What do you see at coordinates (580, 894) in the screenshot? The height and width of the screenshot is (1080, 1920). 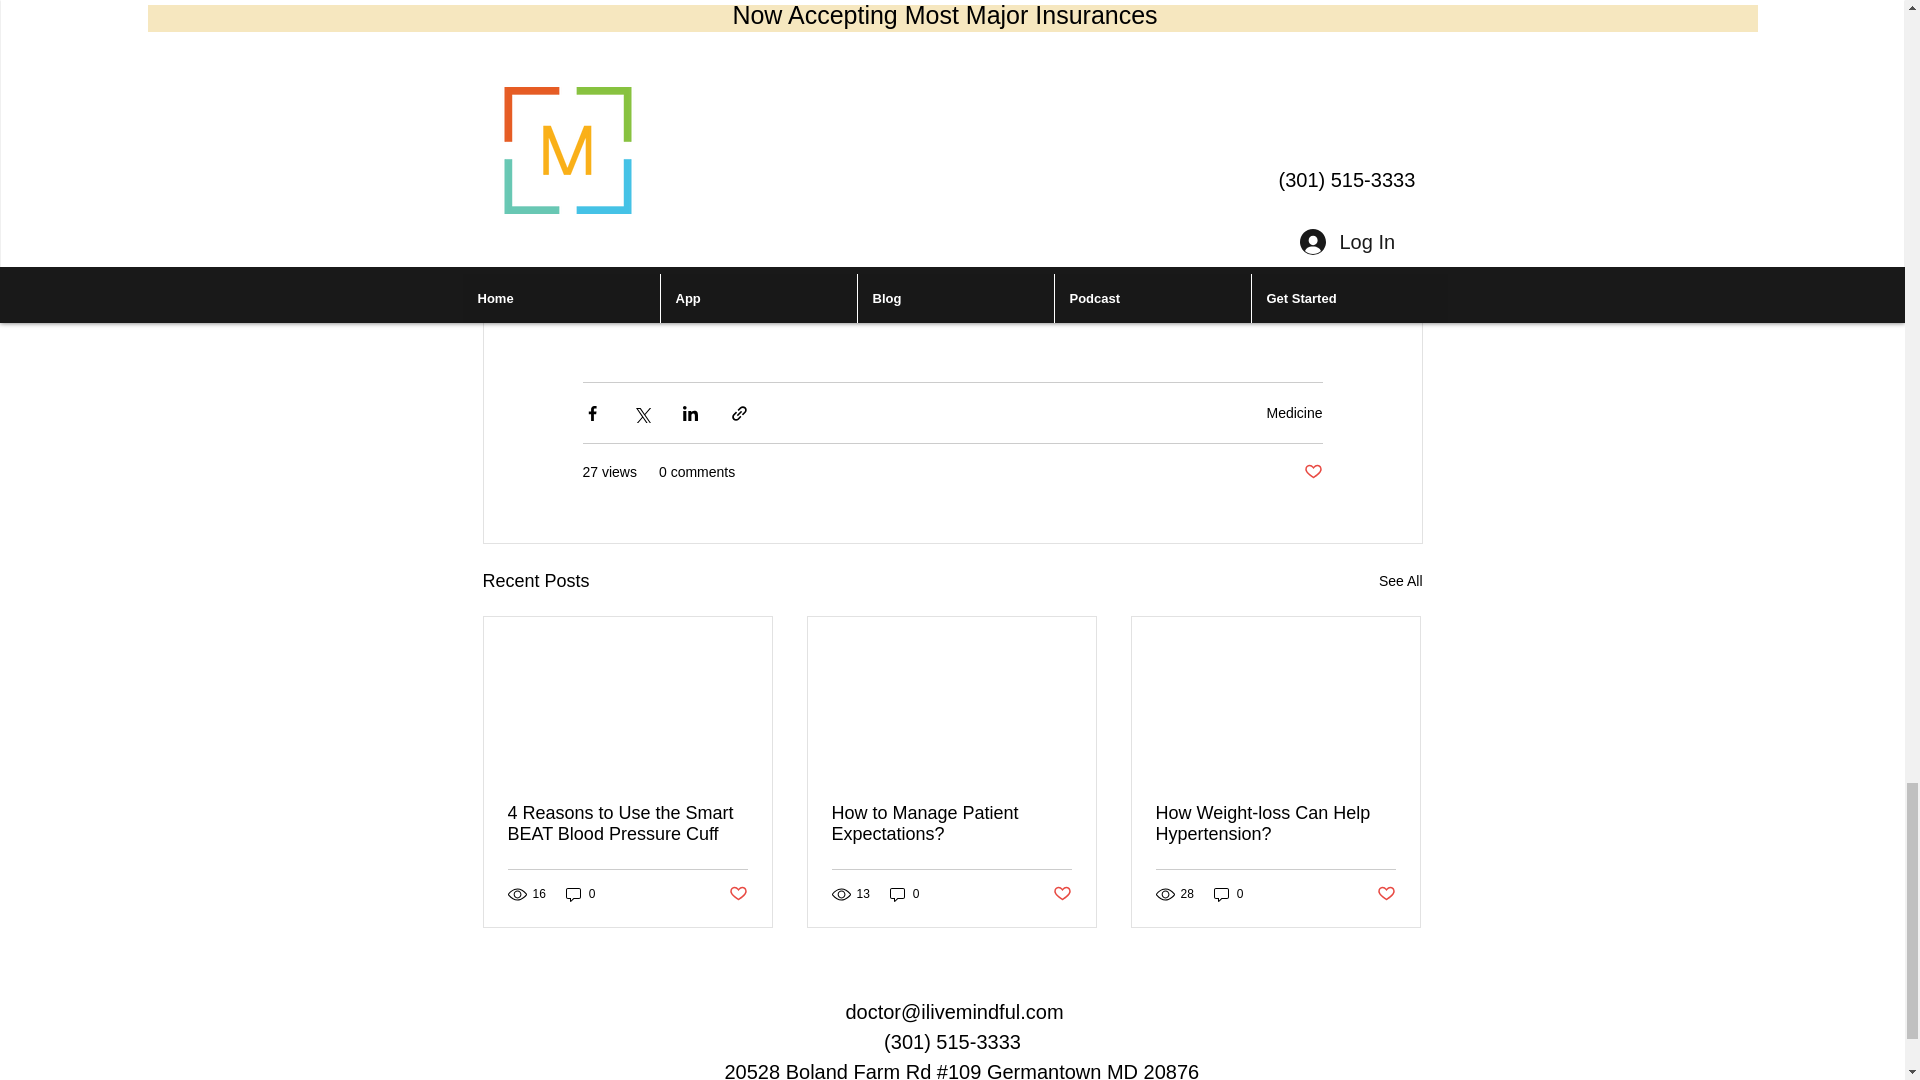 I see `0` at bounding box center [580, 894].